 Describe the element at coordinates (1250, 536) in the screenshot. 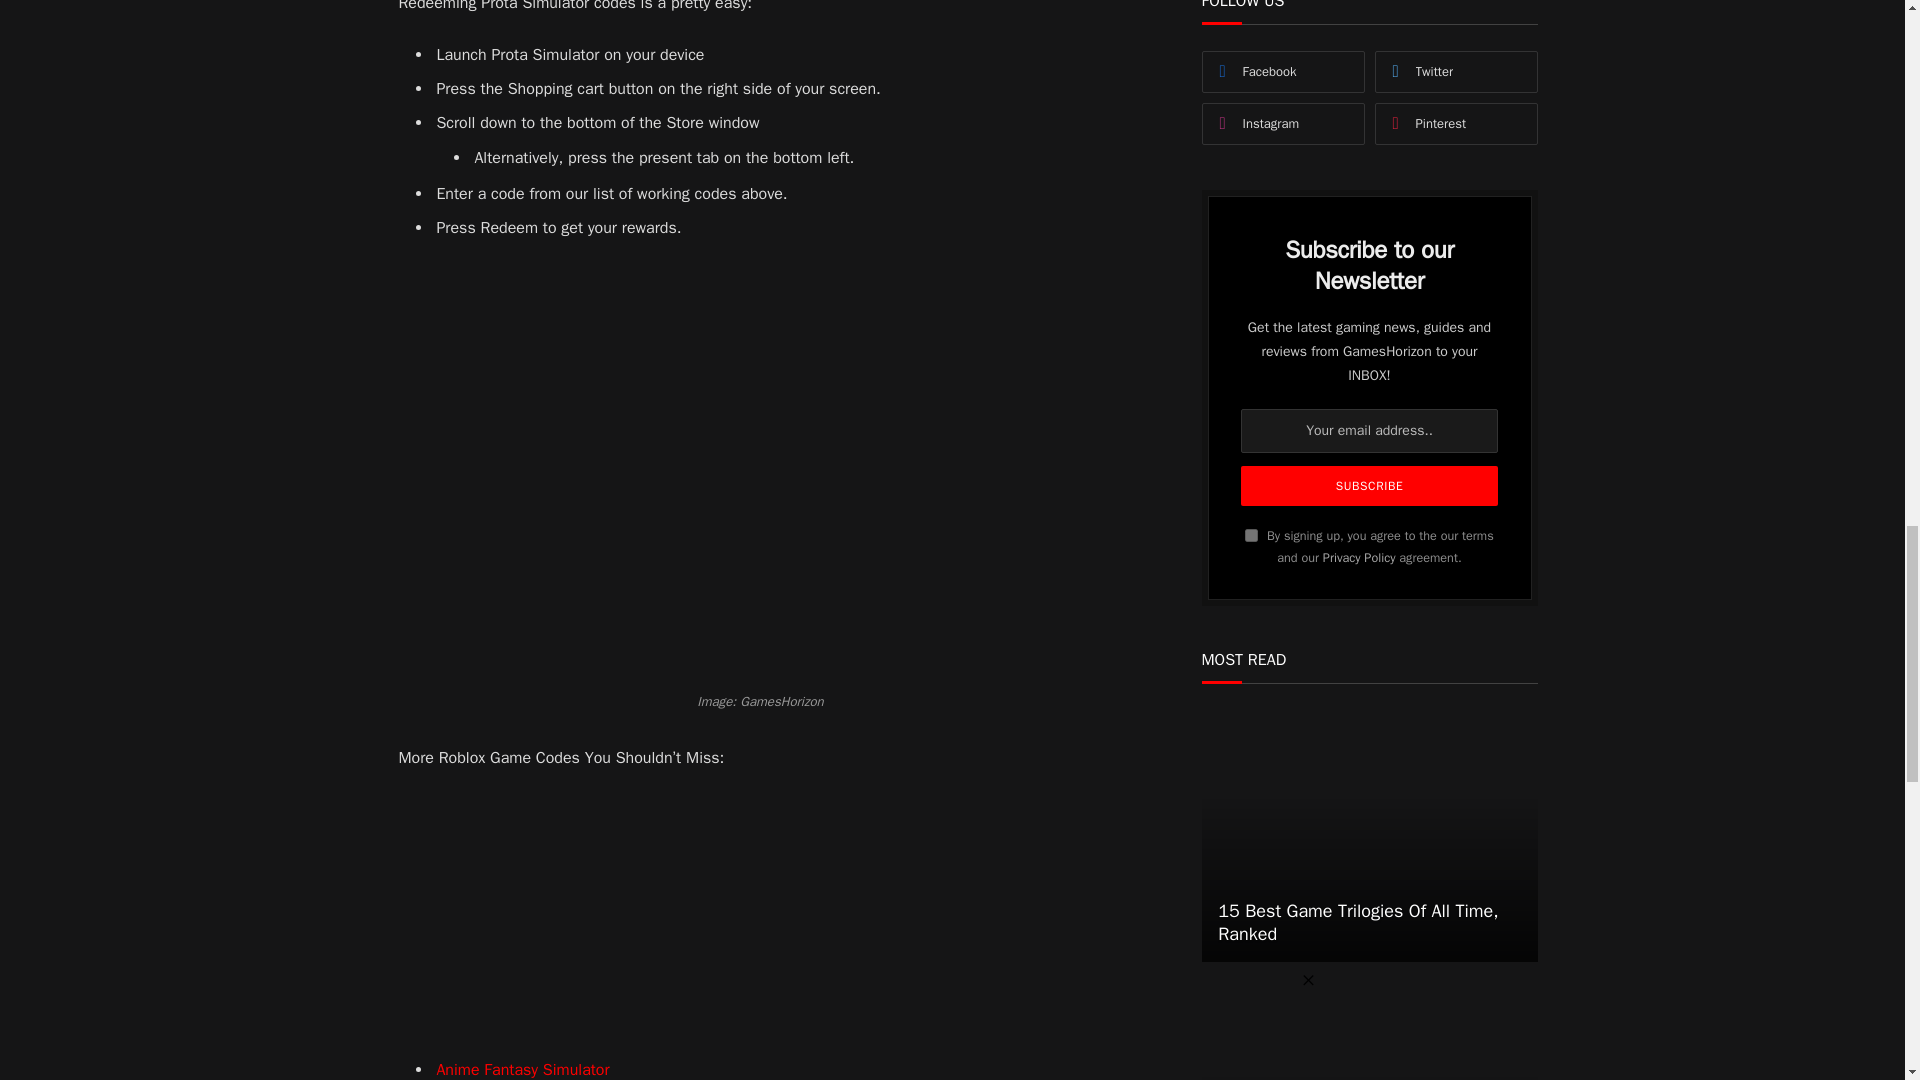

I see `on` at that location.